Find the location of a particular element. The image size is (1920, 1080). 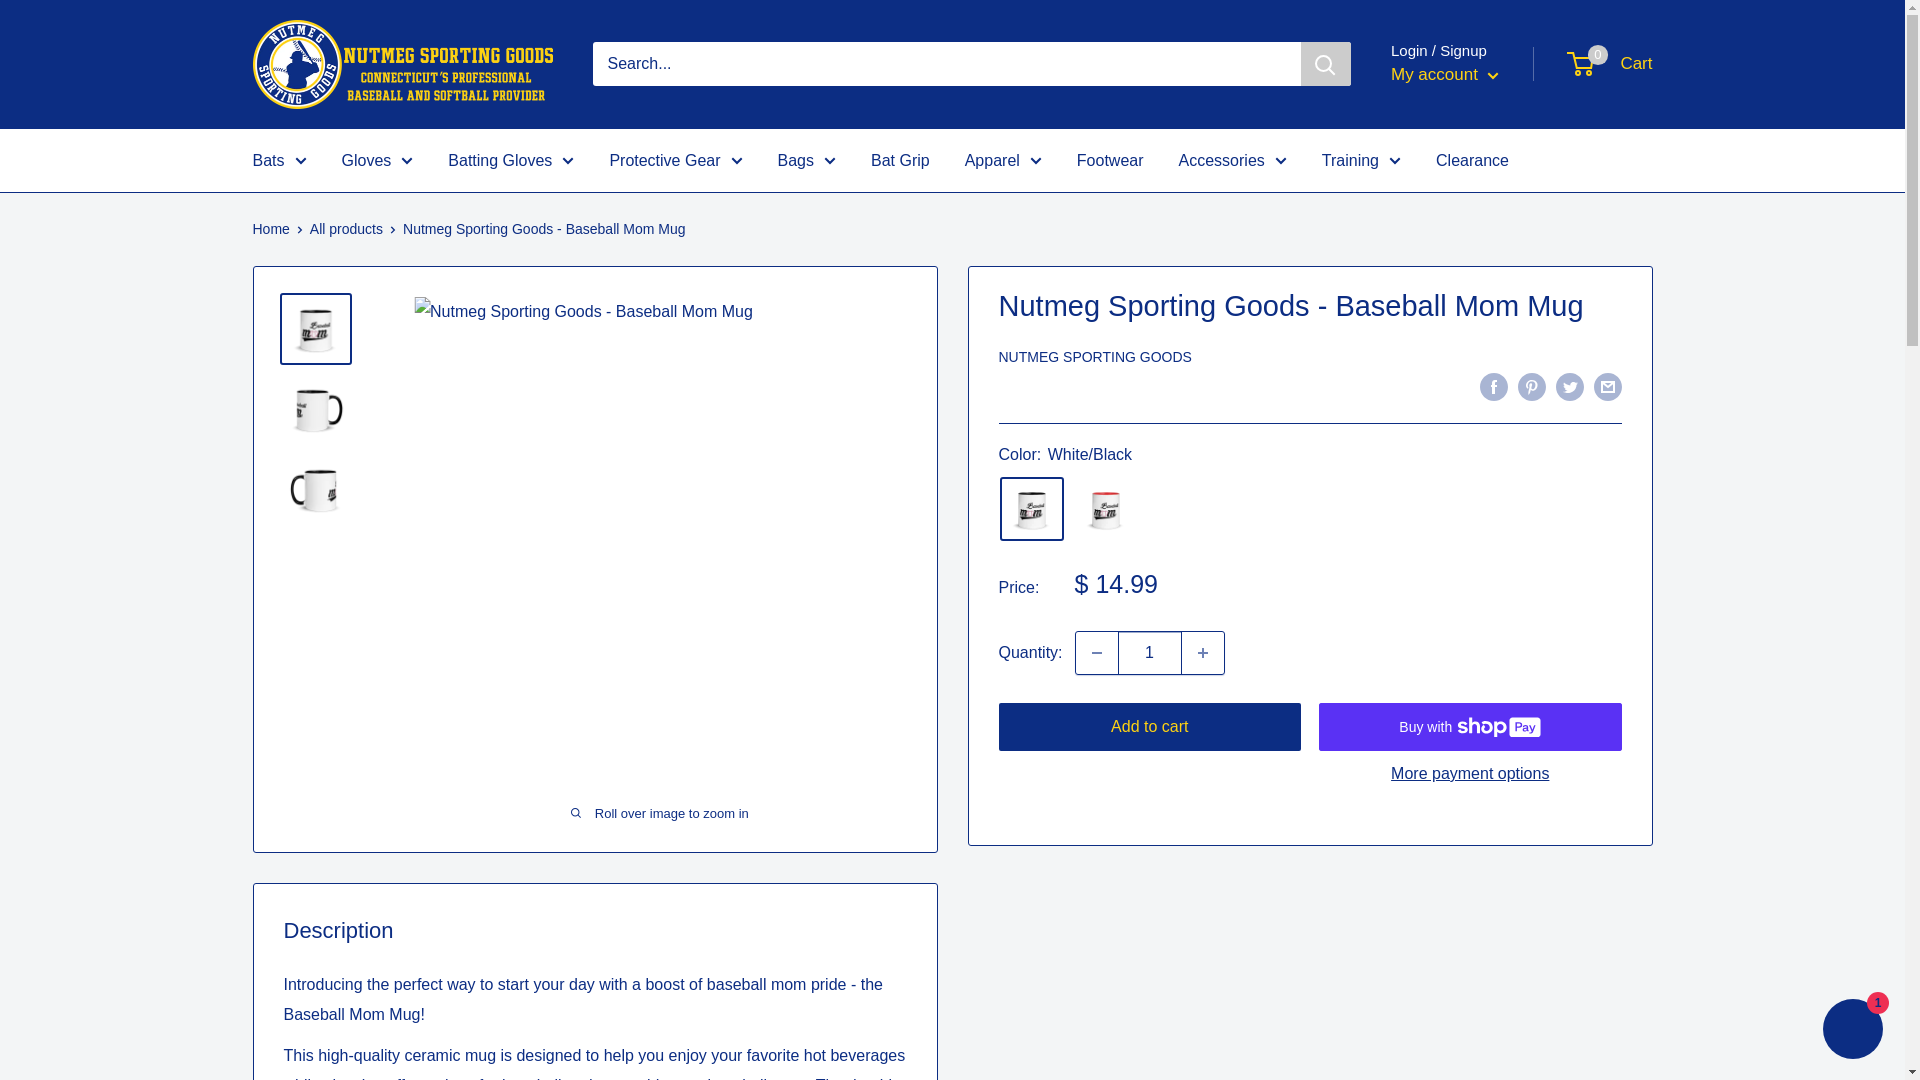

1 is located at coordinates (1150, 652).